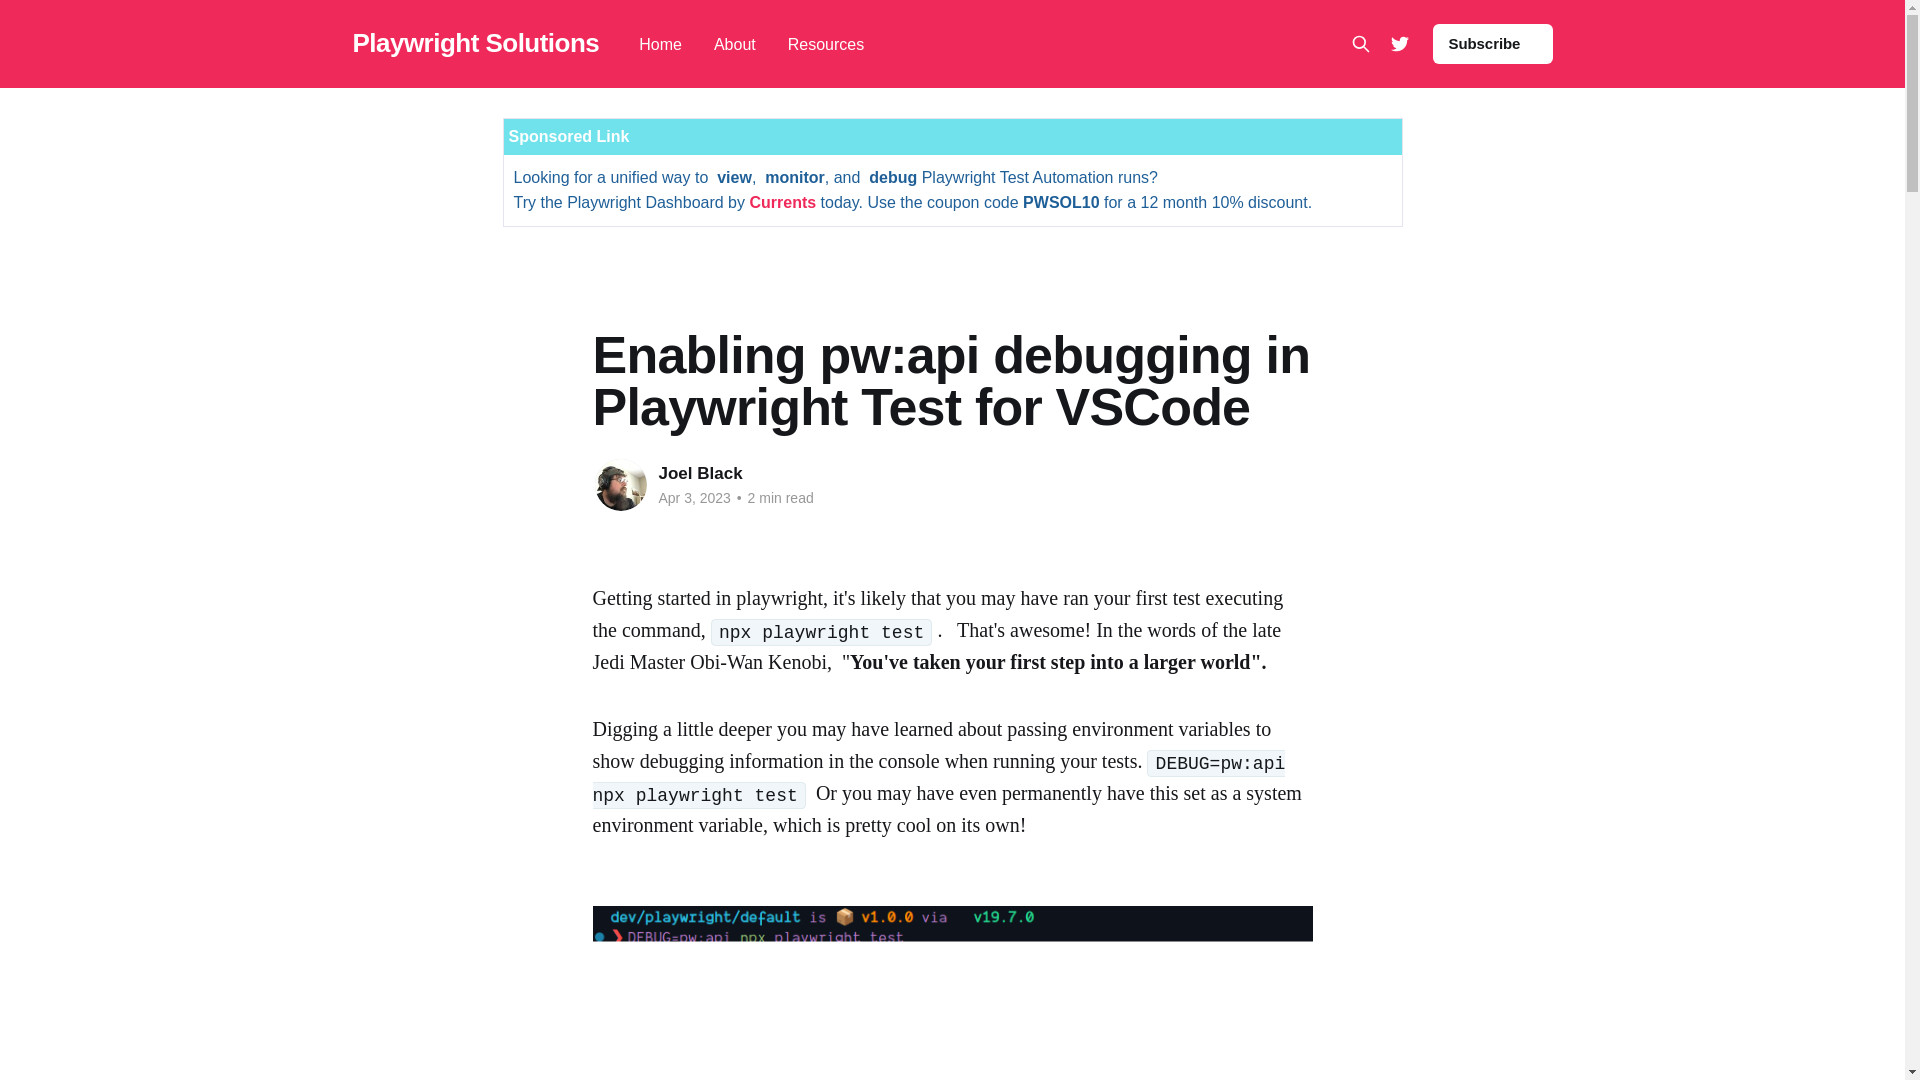  What do you see at coordinates (1492, 43) in the screenshot?
I see `Subscribe` at bounding box center [1492, 43].